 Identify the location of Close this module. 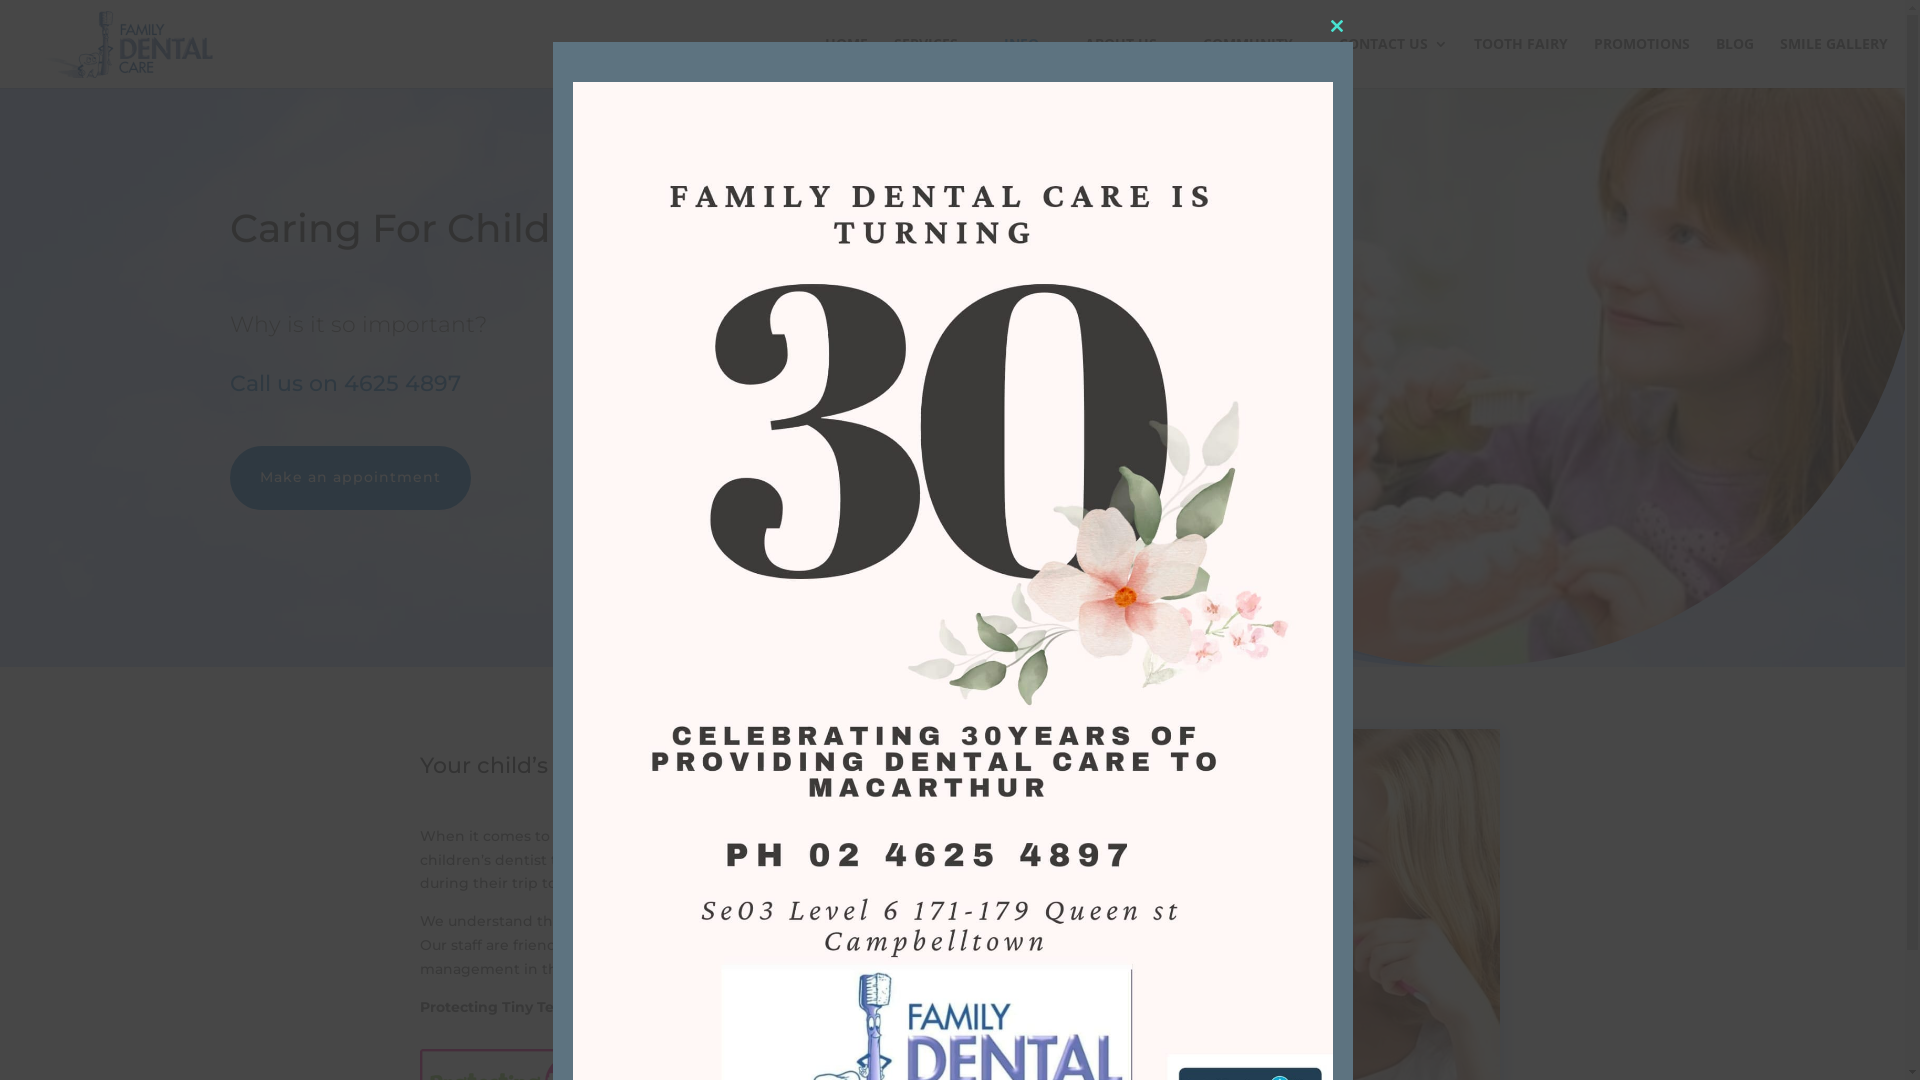
(1336, 26).